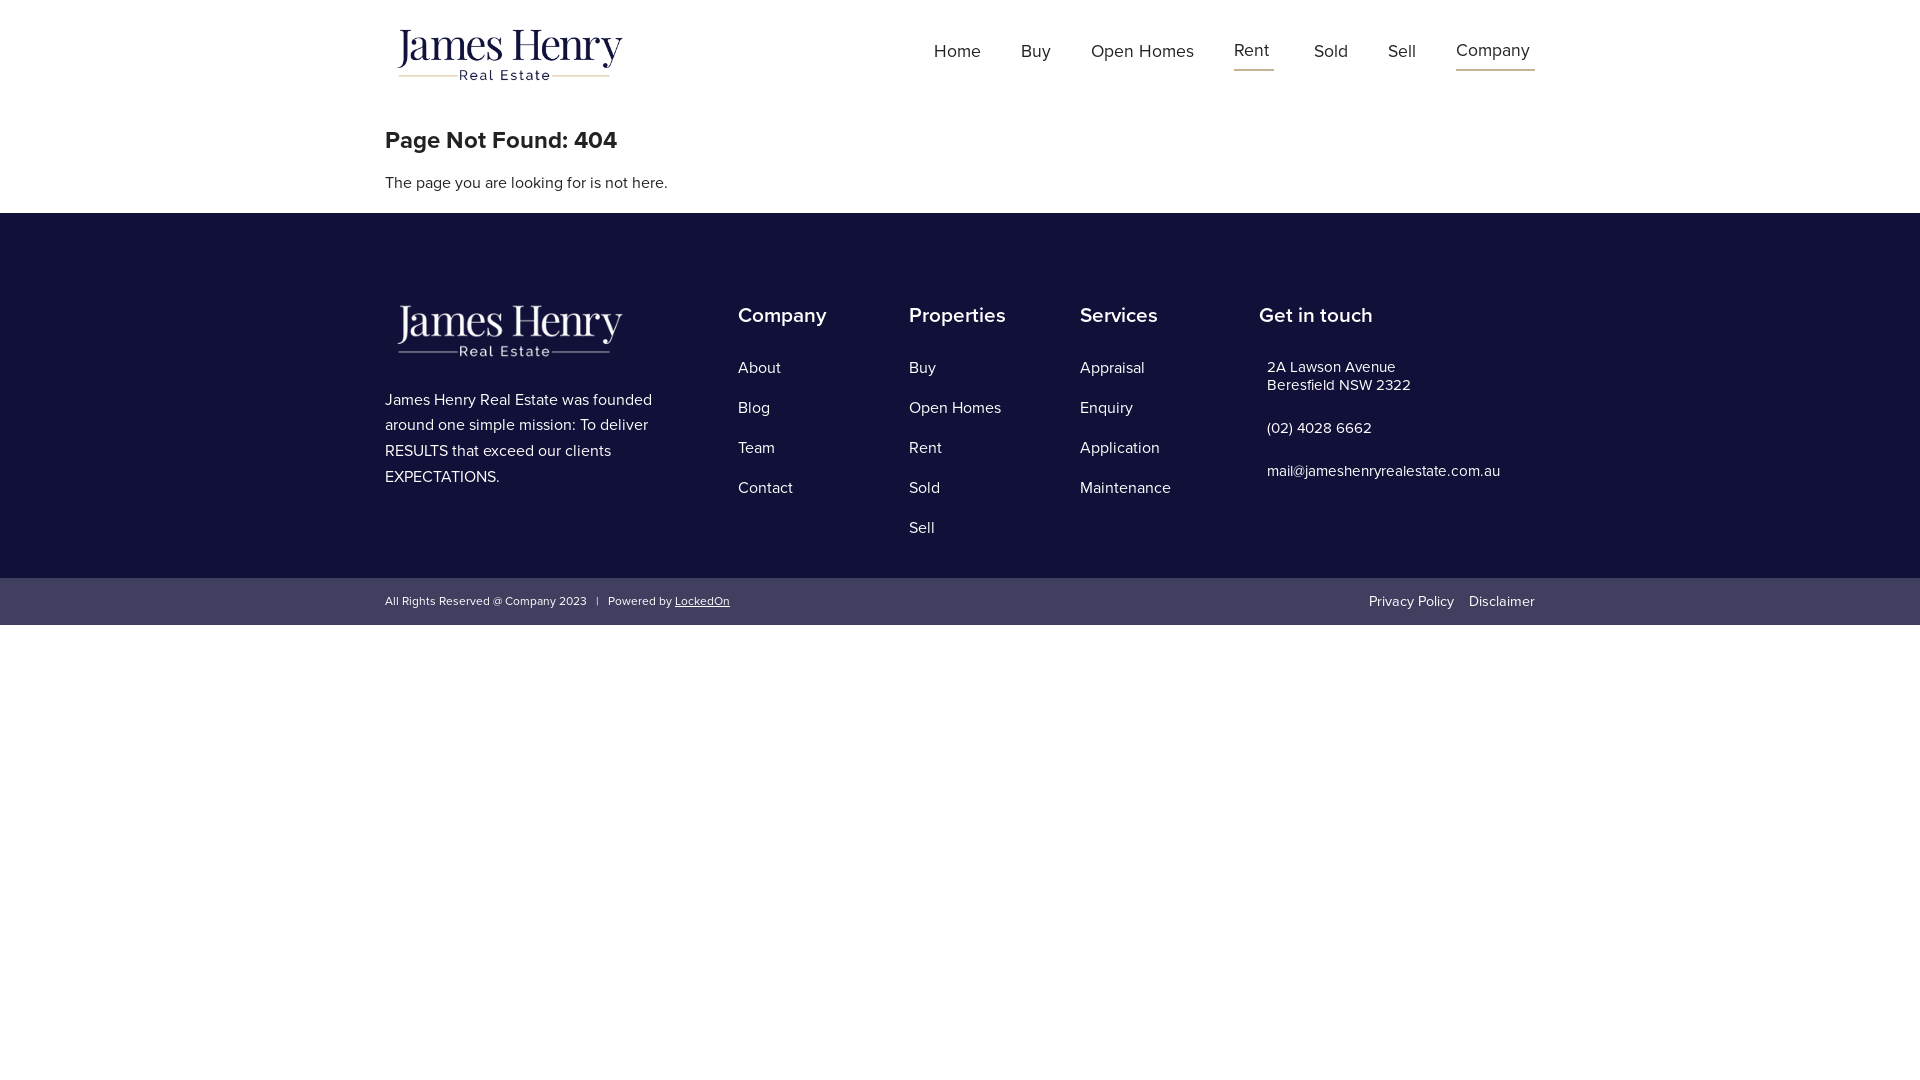 The height and width of the screenshot is (1080, 1920). What do you see at coordinates (1142, 54) in the screenshot?
I see `Open Homes` at bounding box center [1142, 54].